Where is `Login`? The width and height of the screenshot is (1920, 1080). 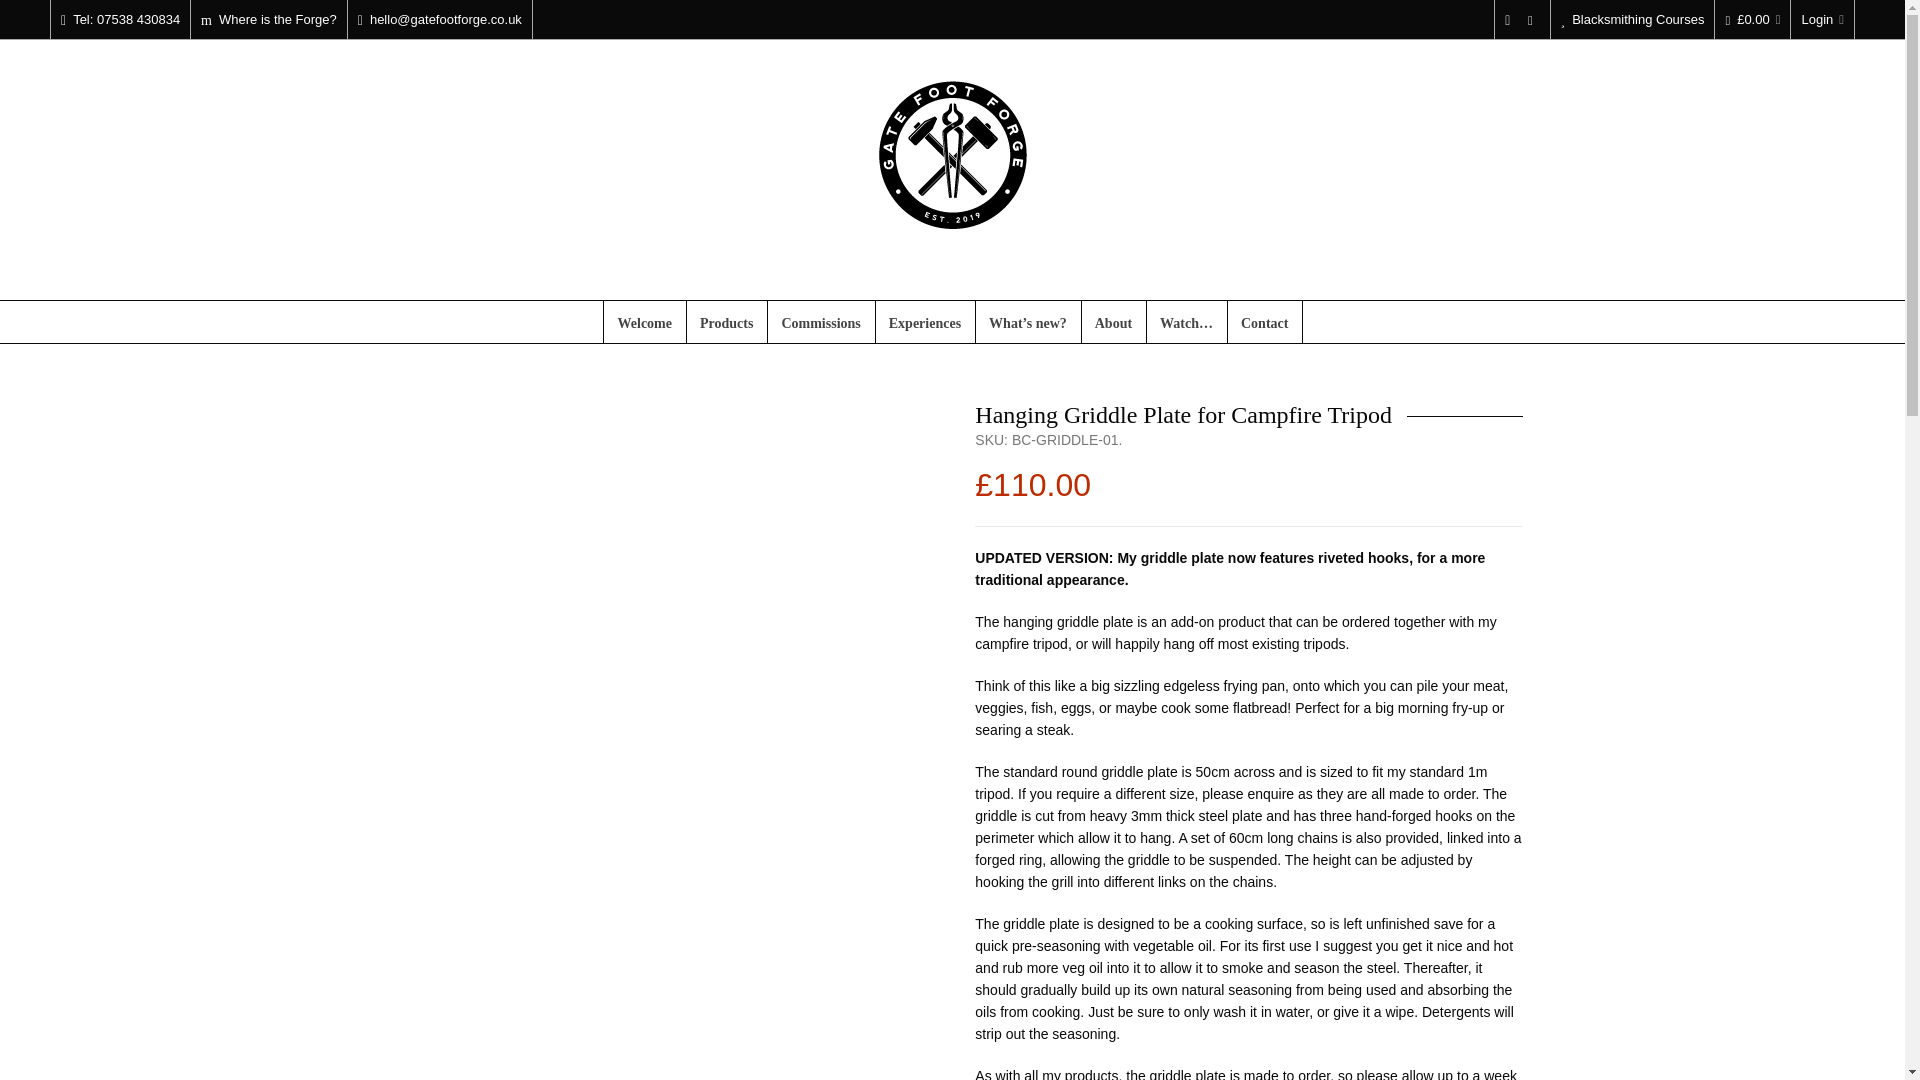 Login is located at coordinates (1822, 20).